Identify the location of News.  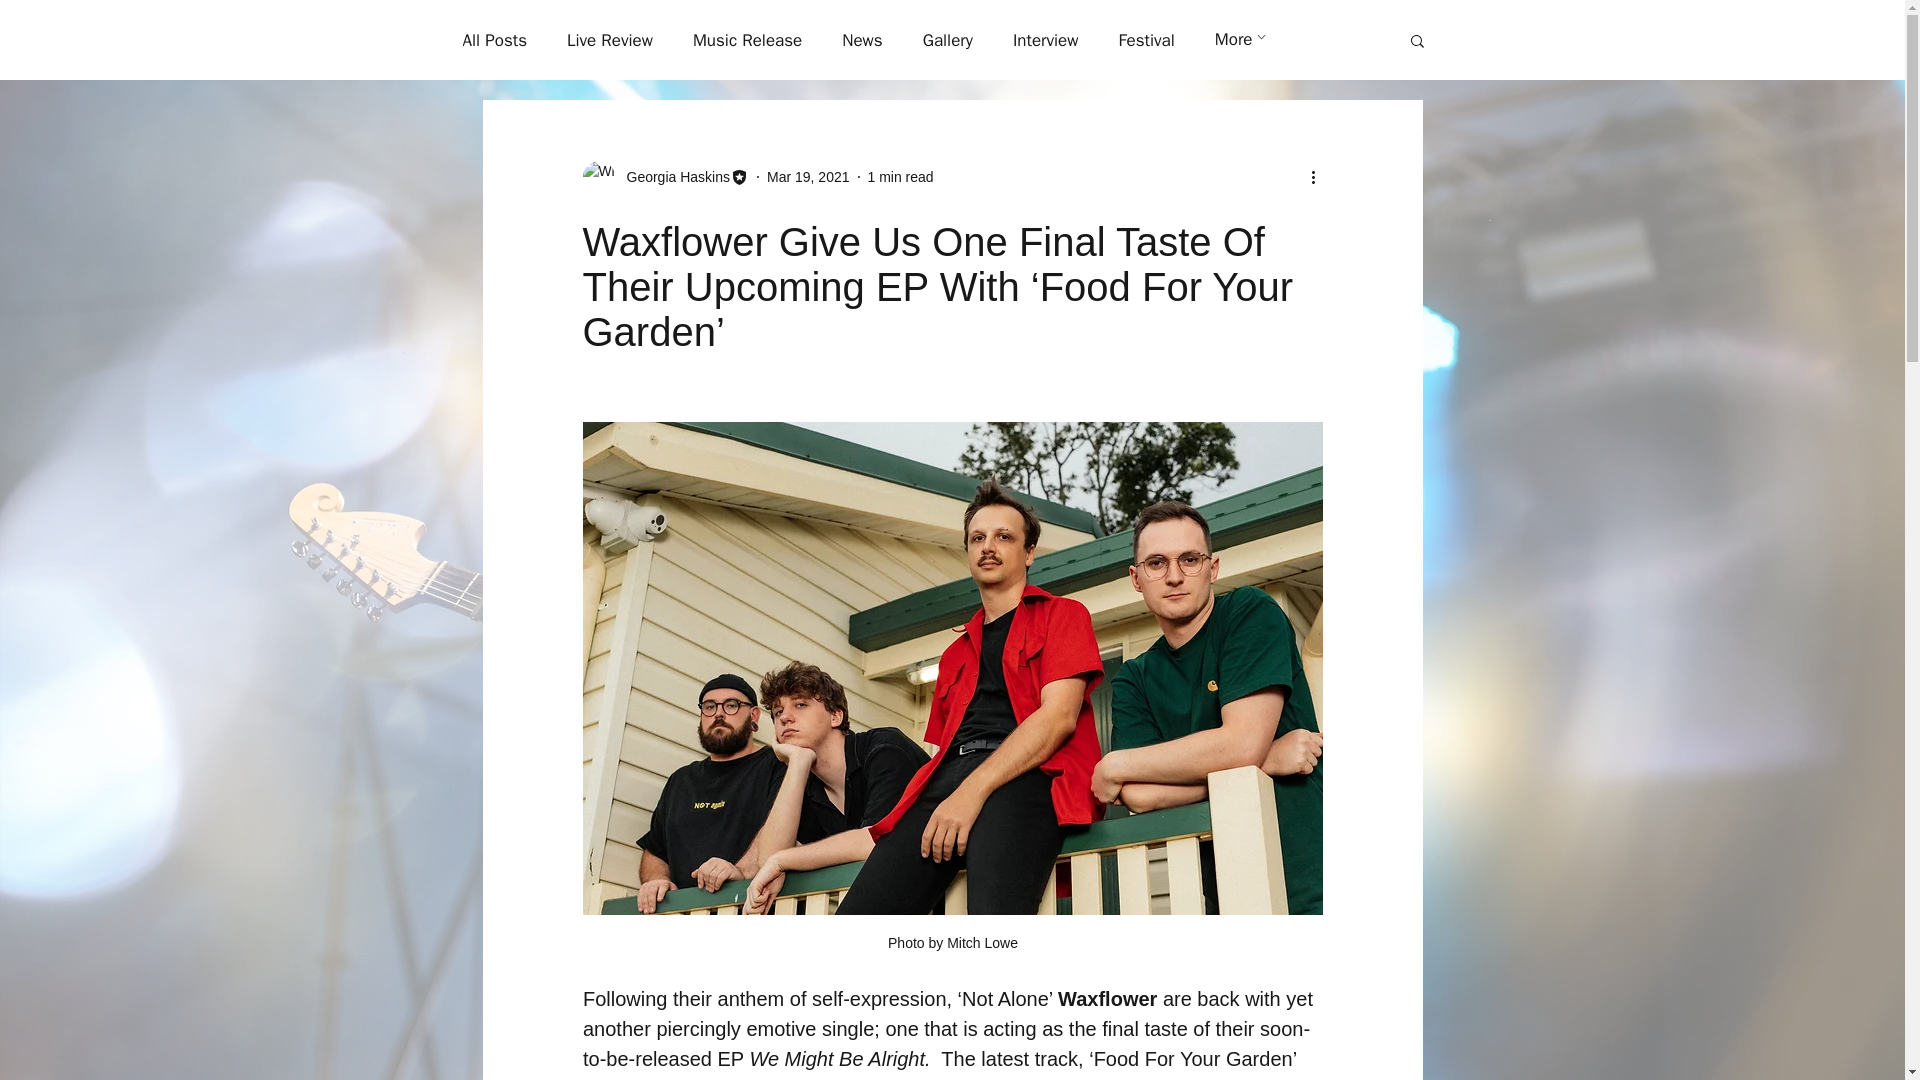
(862, 39).